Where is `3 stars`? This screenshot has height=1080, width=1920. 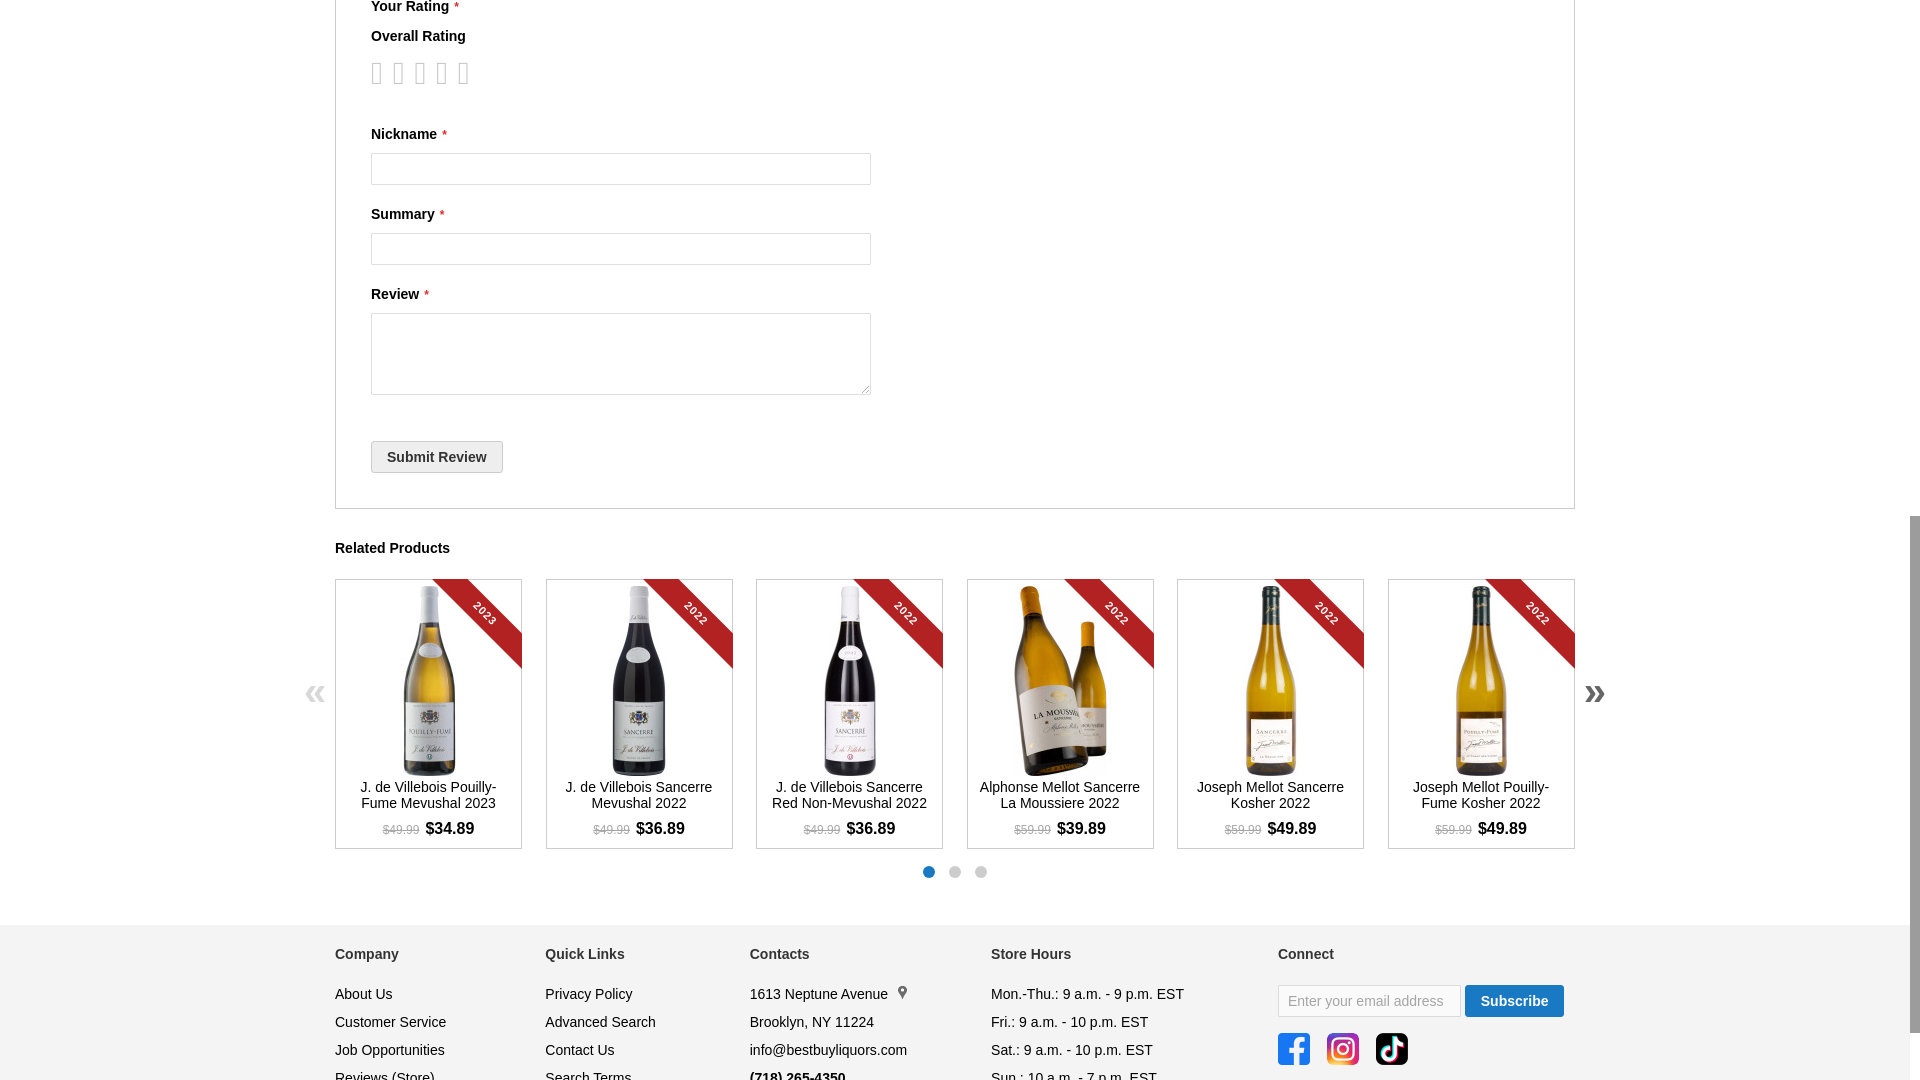 3 stars is located at coordinates (402, 72).